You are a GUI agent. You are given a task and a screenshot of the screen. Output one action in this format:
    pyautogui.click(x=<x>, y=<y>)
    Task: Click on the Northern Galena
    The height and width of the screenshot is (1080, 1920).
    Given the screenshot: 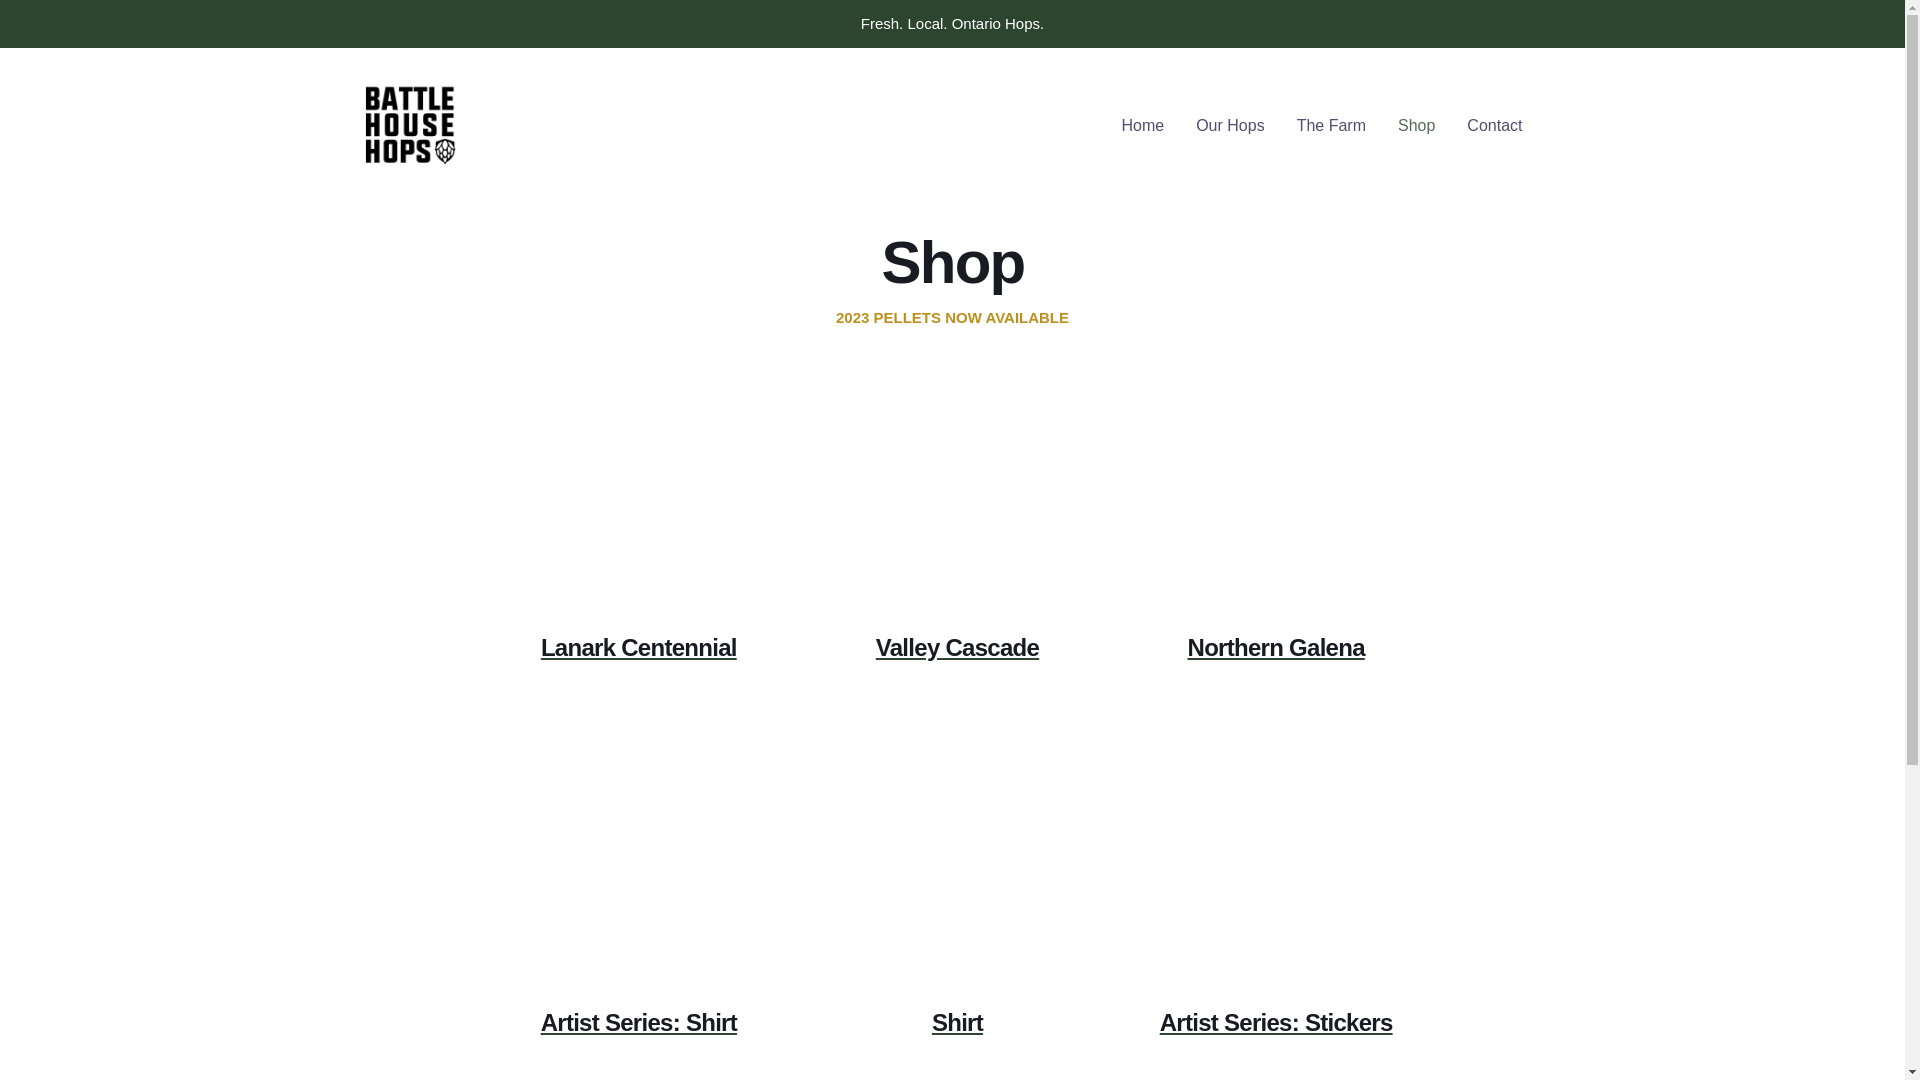 What is the action you would take?
    pyautogui.click(x=1271, y=523)
    